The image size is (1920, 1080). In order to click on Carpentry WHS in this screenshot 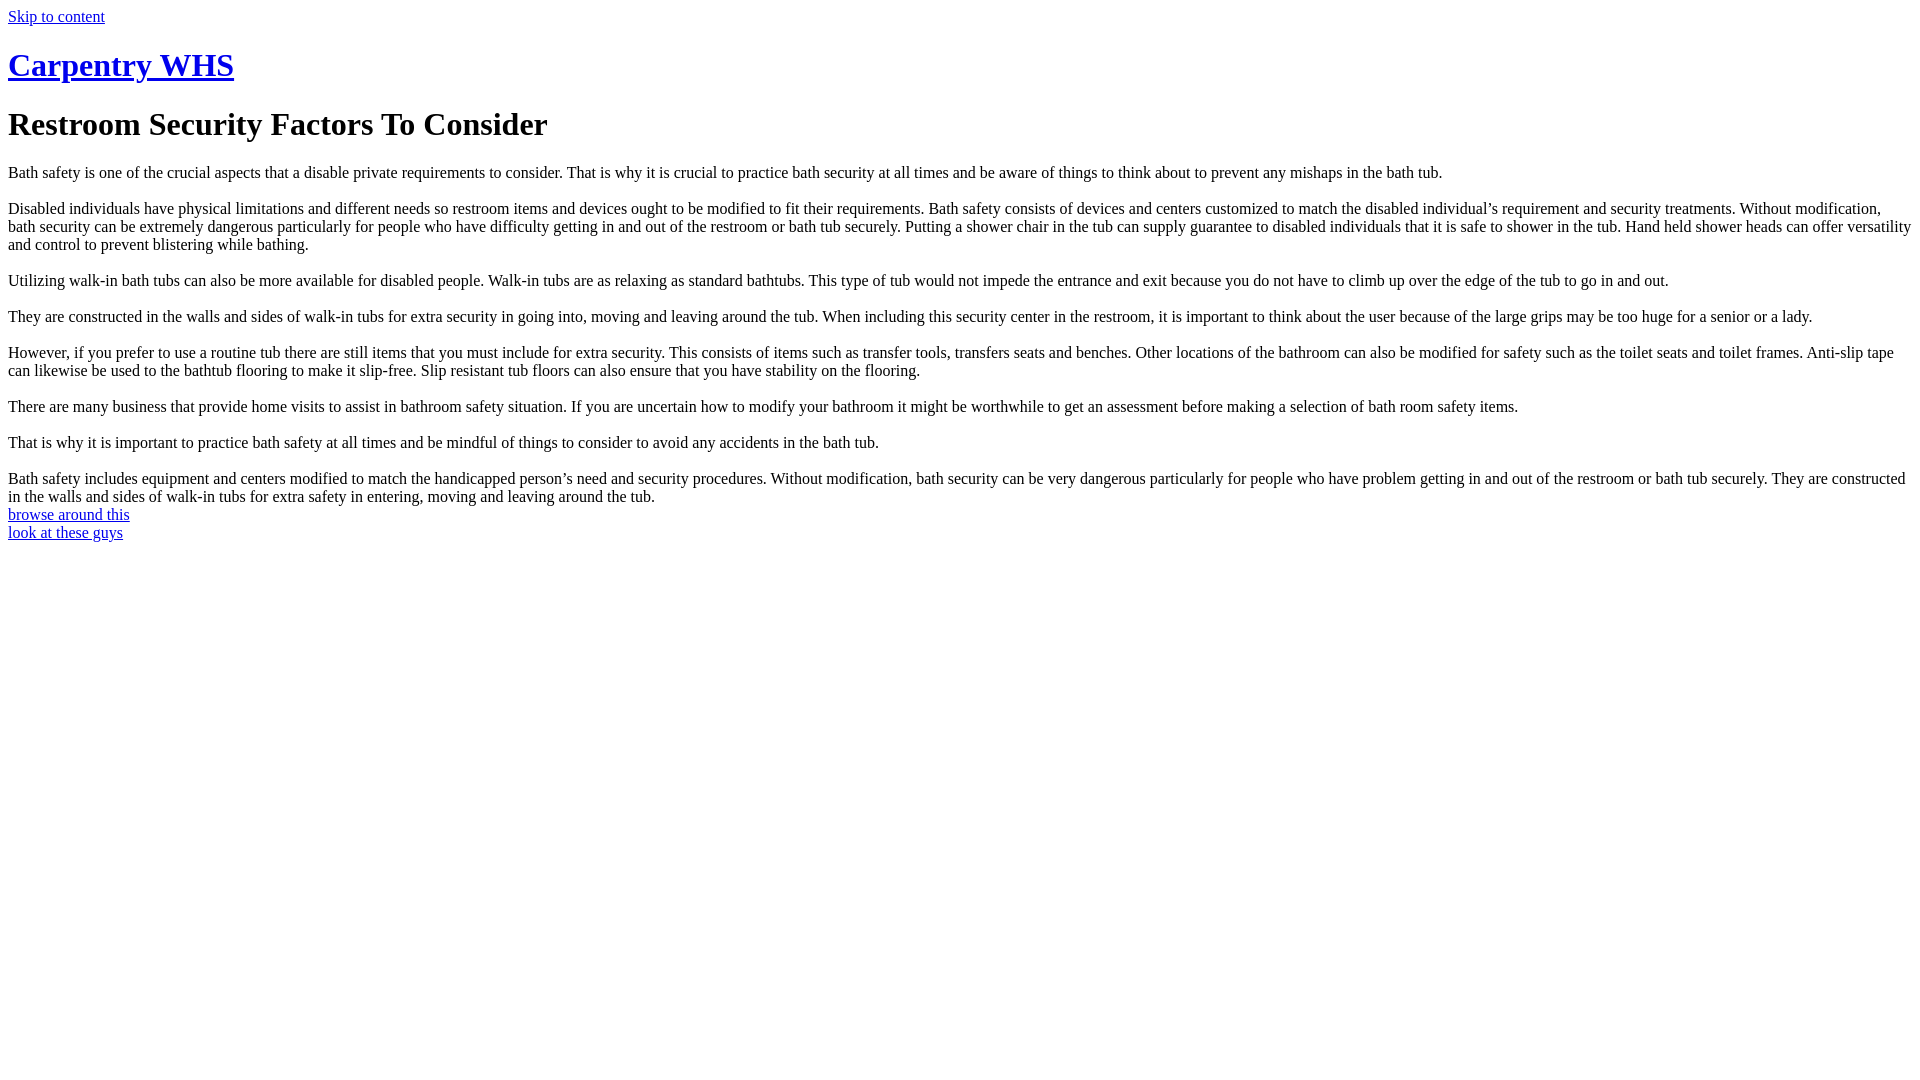, I will do `click(121, 65)`.